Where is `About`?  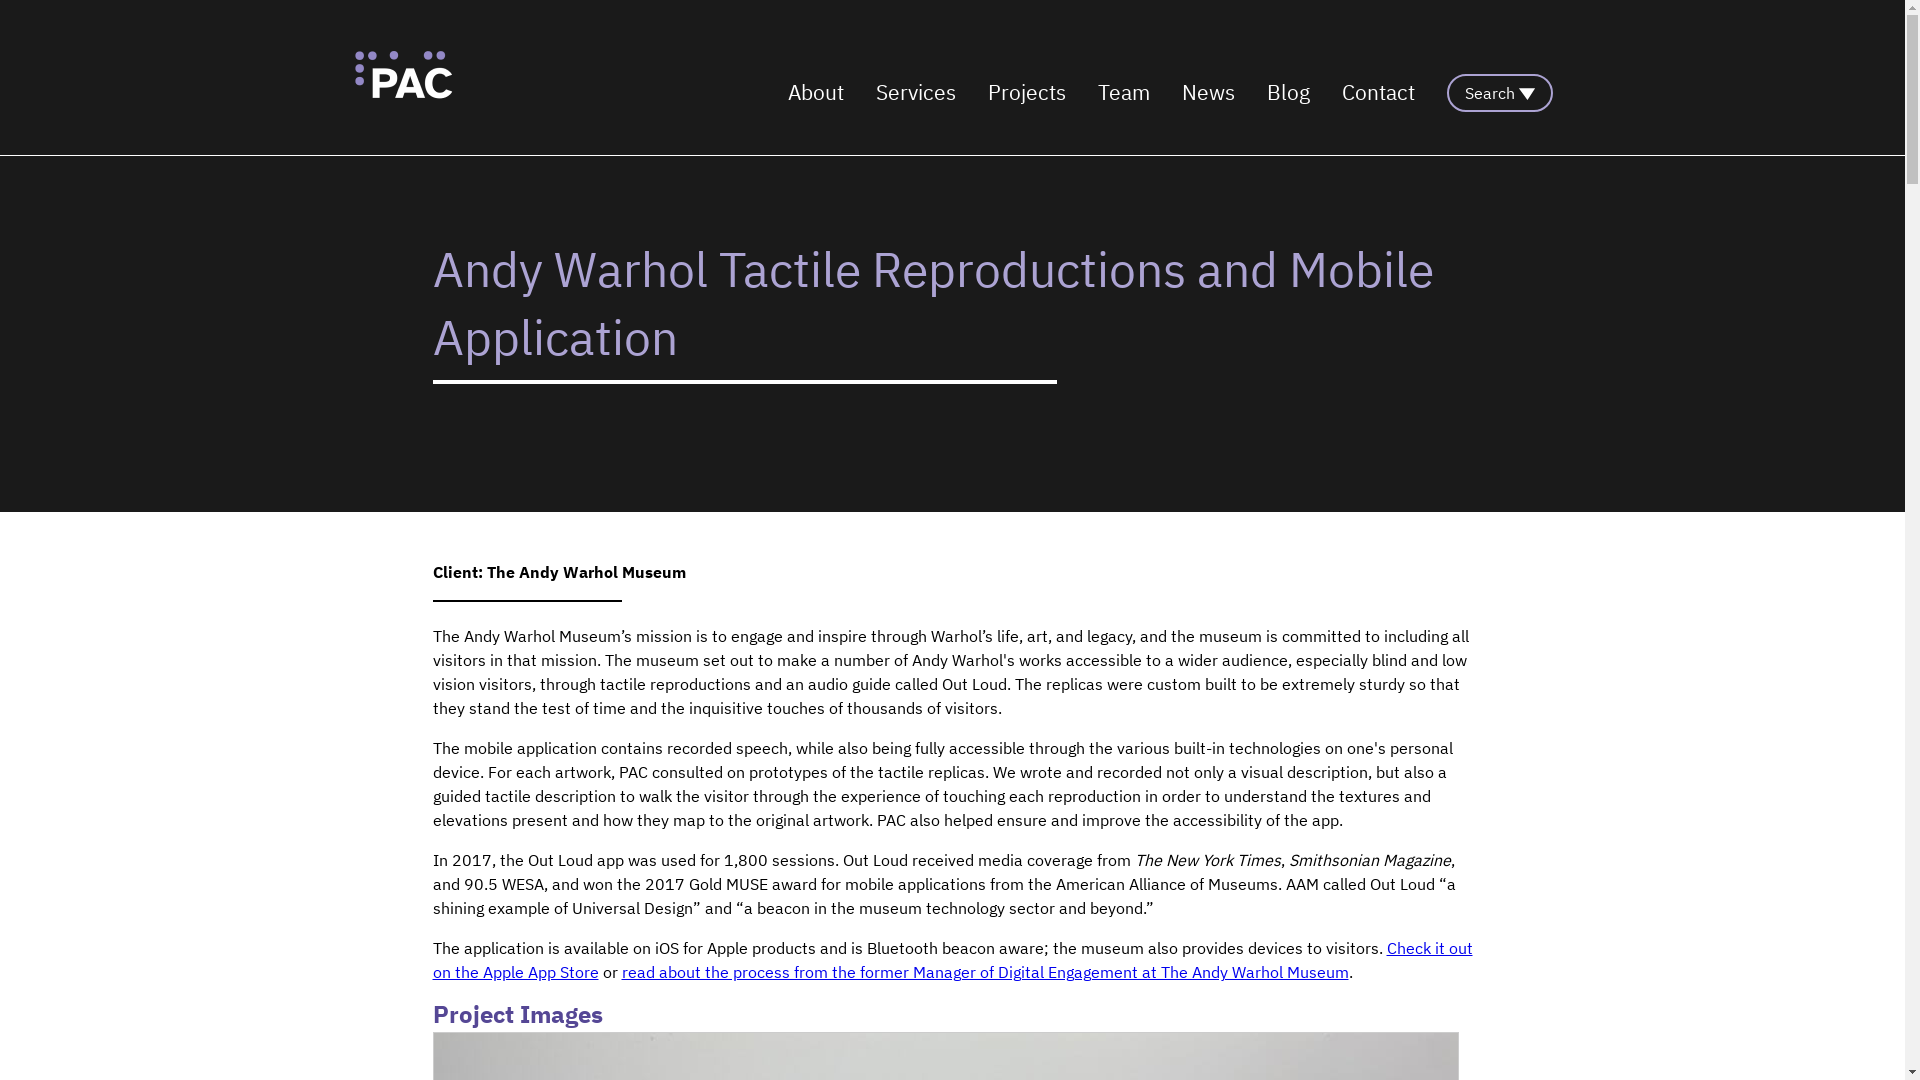 About is located at coordinates (816, 92).